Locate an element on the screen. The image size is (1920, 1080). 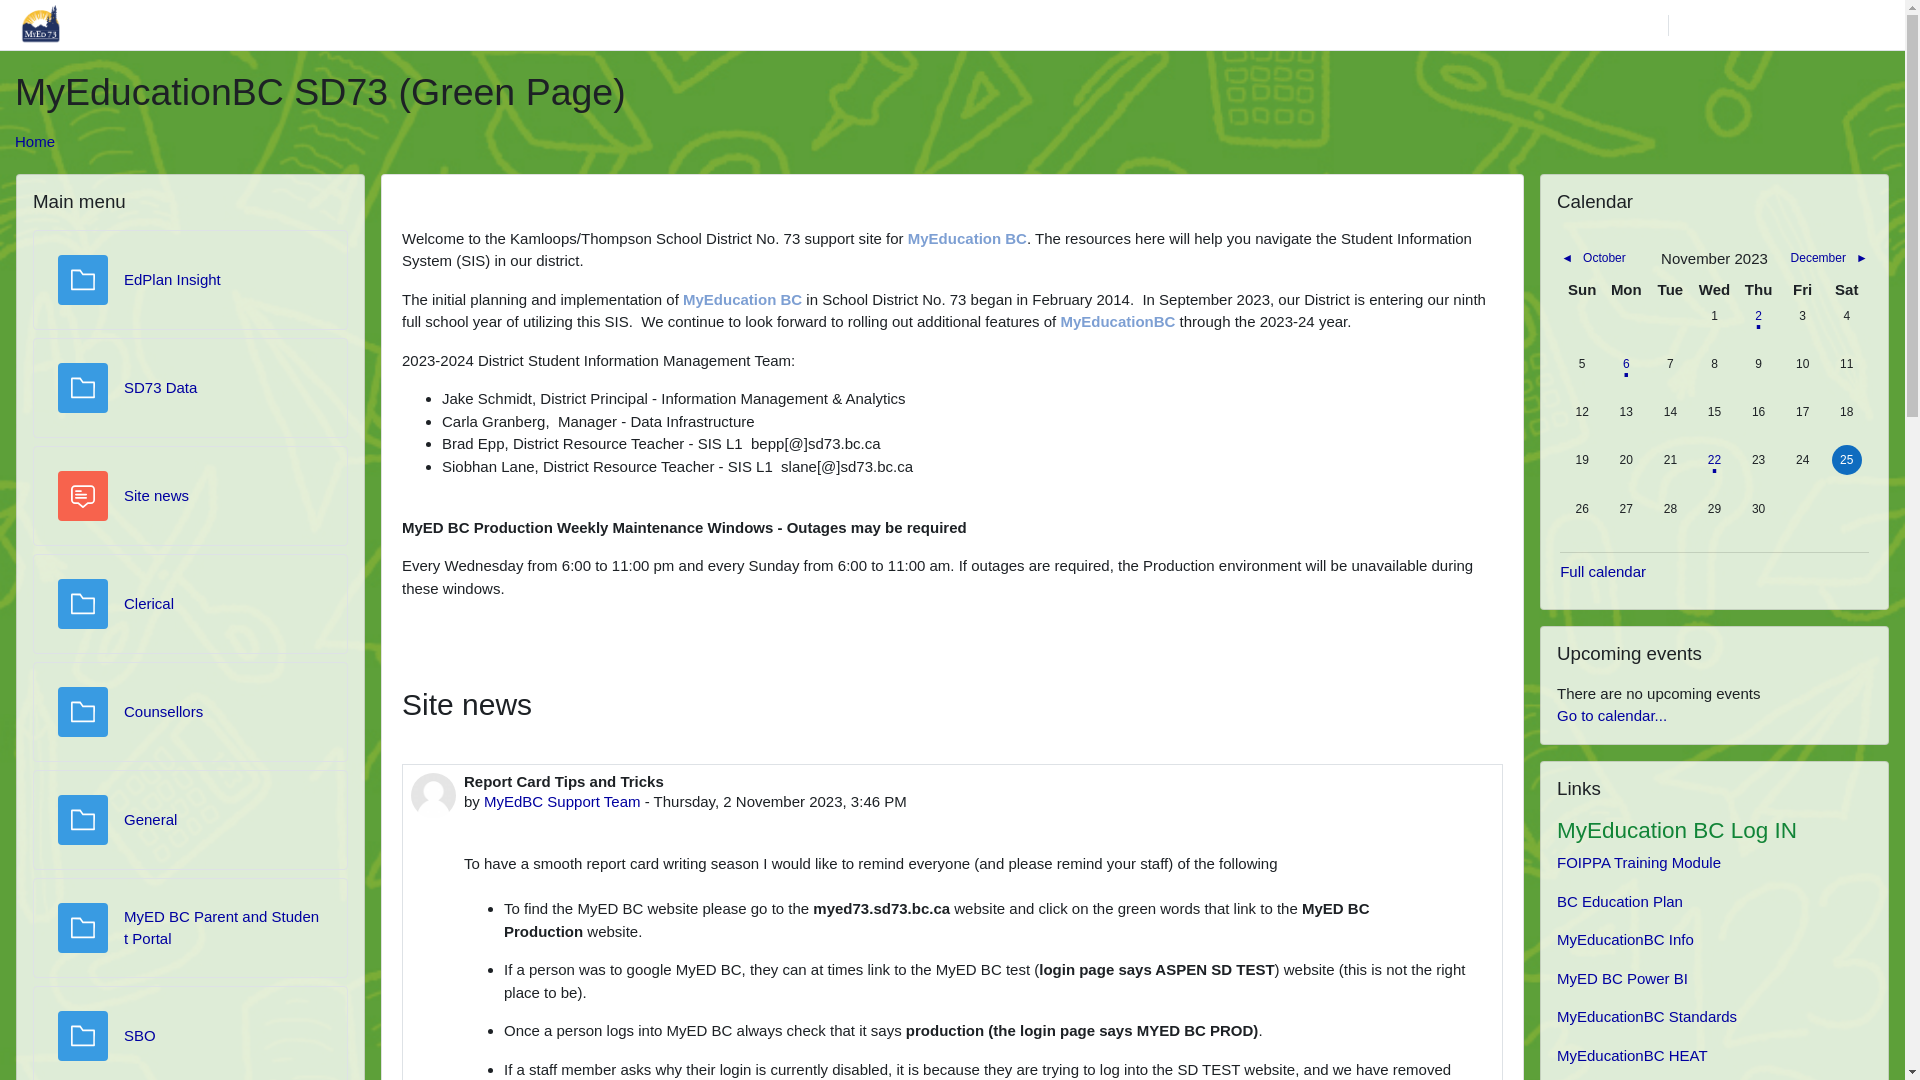
Skip Upcoming events is located at coordinates (1540, 626).